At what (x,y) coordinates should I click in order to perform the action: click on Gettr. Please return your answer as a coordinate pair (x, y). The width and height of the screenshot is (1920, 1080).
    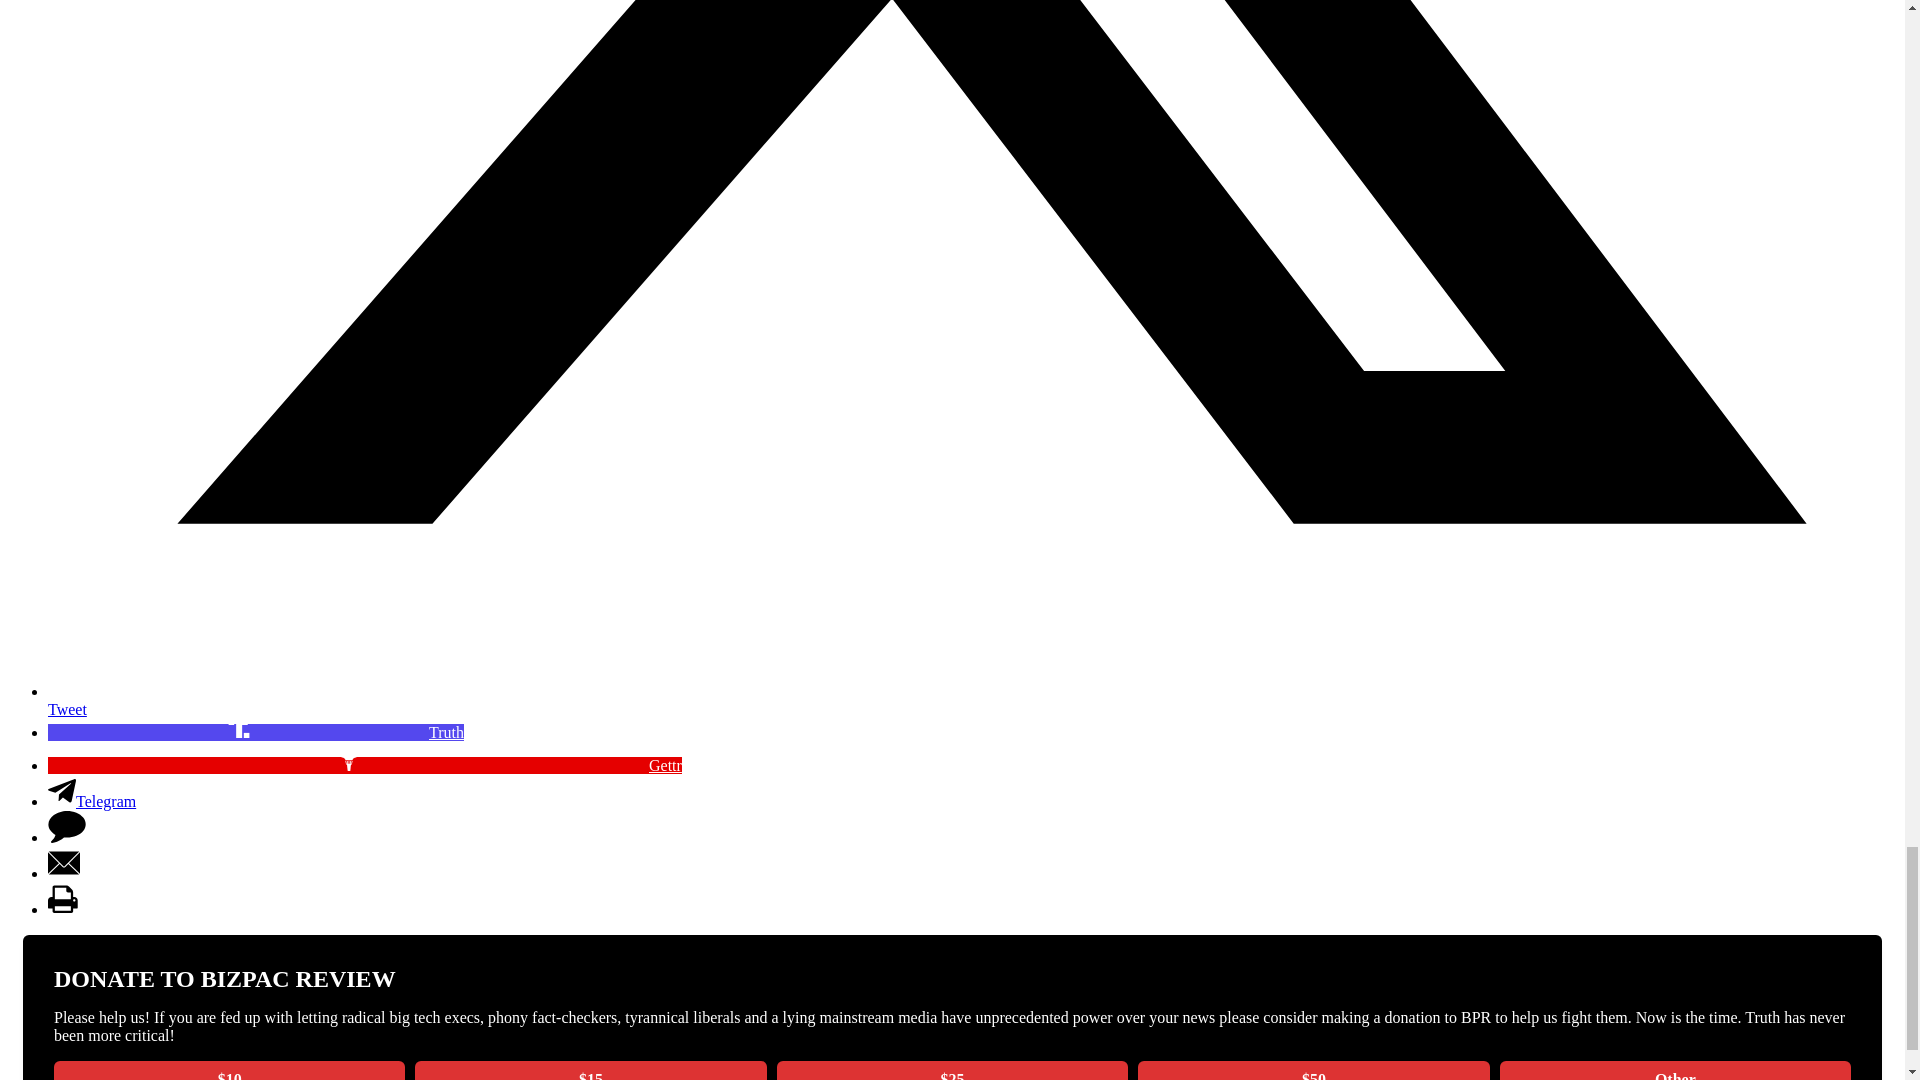
    Looking at the image, I should click on (364, 766).